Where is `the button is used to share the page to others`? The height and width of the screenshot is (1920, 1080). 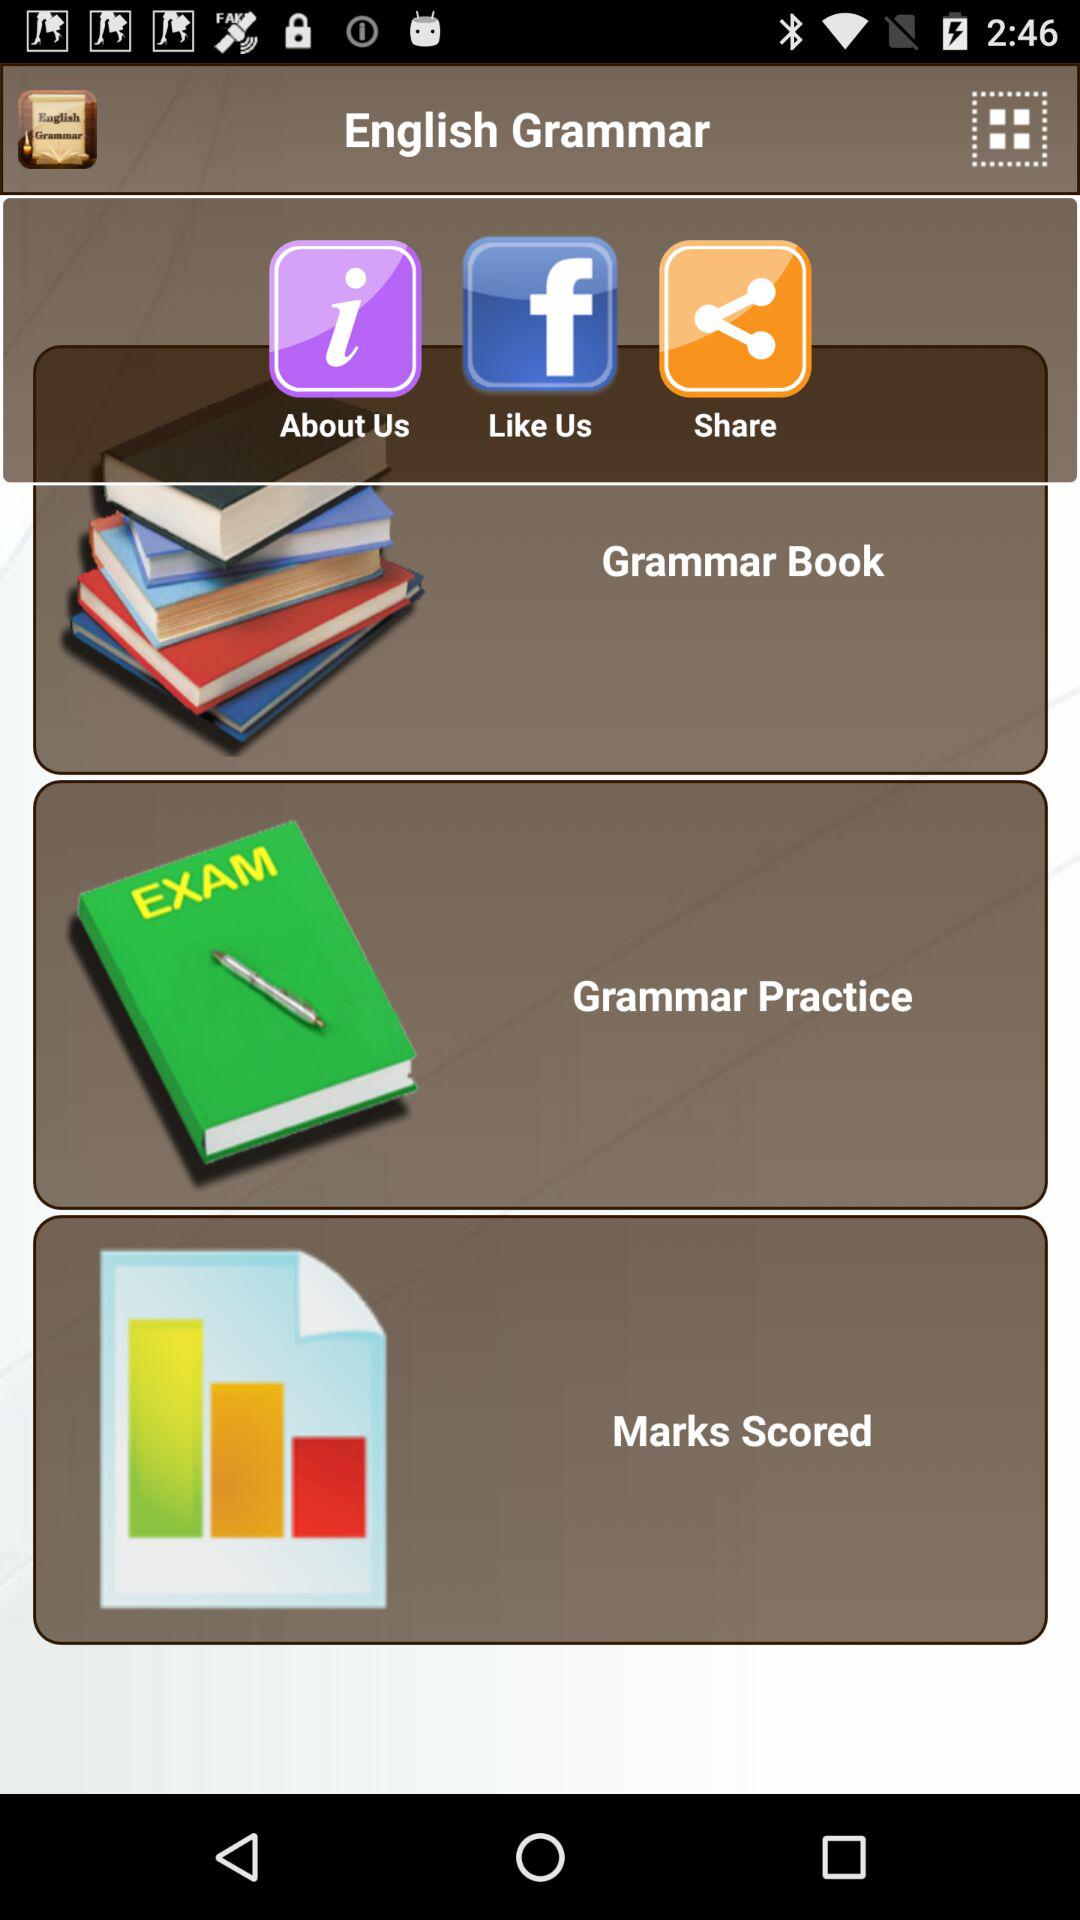
the button is used to share the page to others is located at coordinates (735, 318).